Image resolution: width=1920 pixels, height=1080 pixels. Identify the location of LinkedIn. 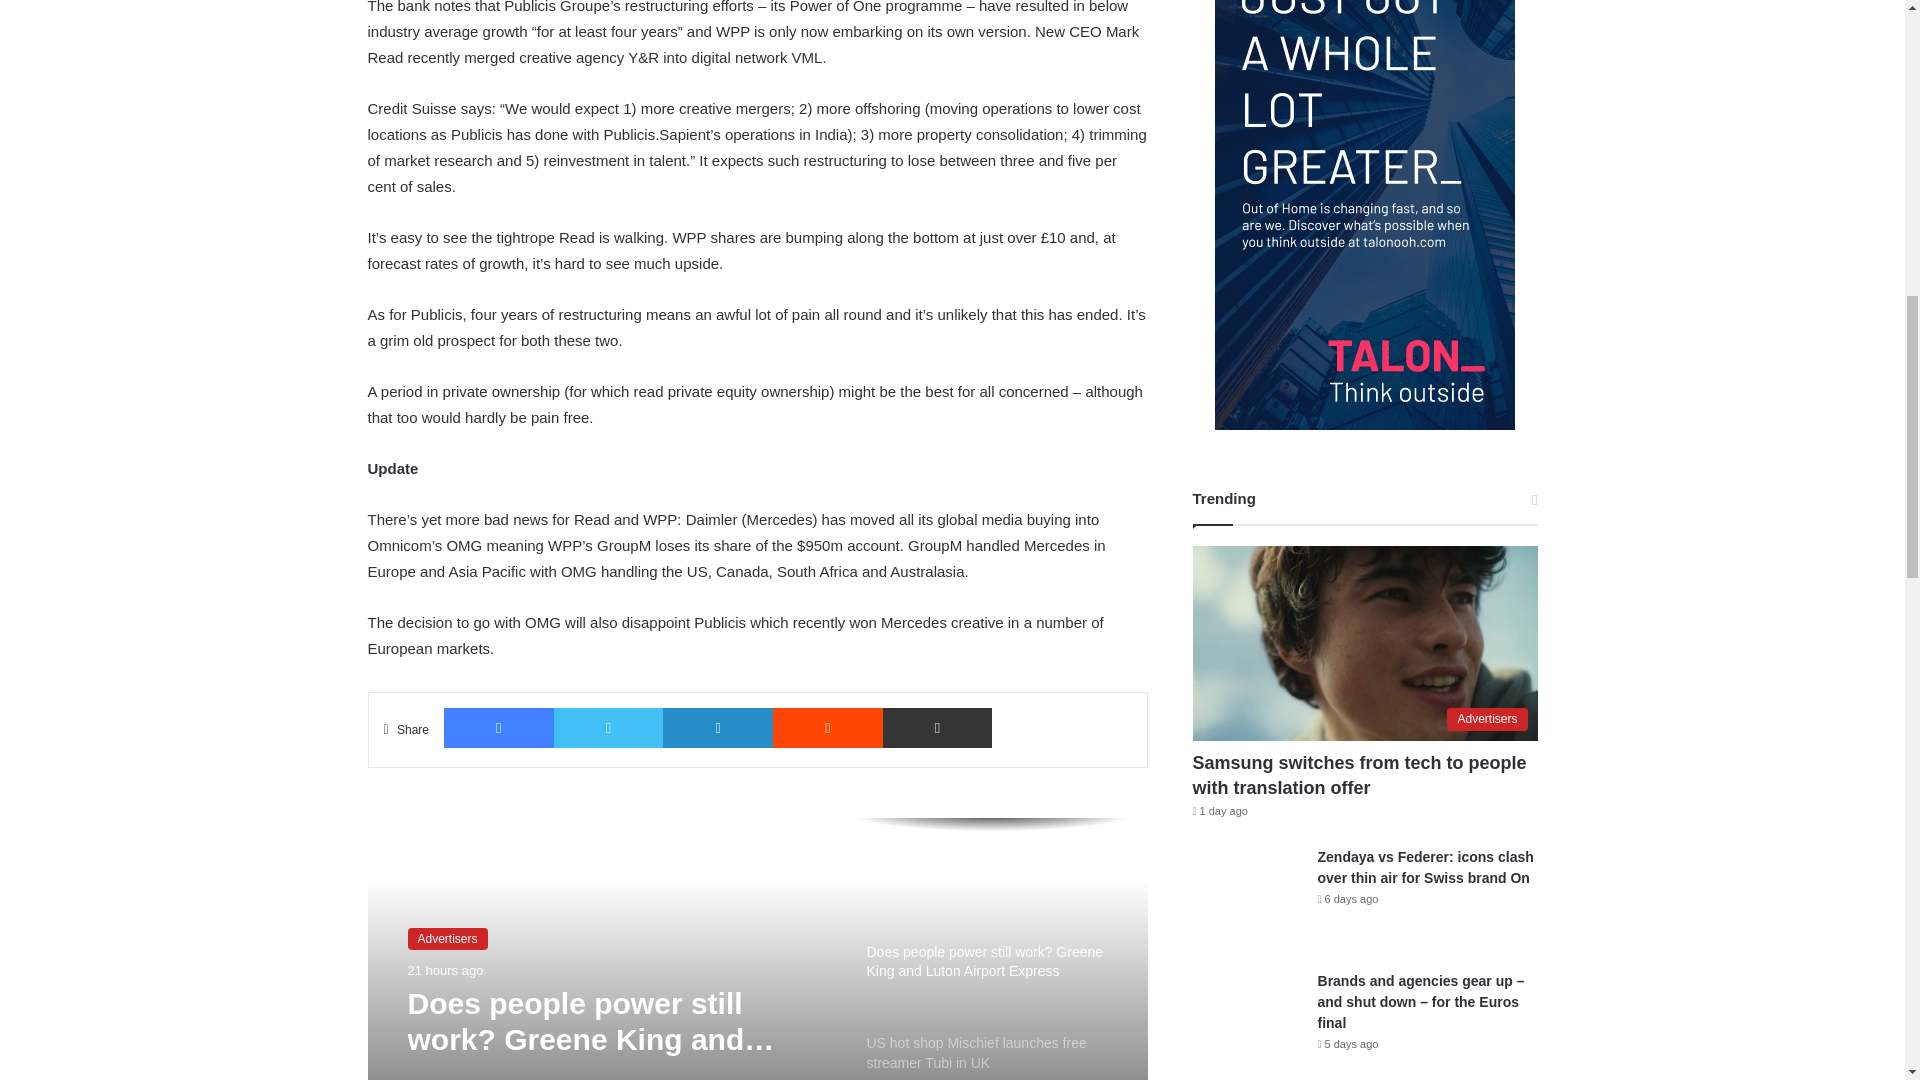
(718, 728).